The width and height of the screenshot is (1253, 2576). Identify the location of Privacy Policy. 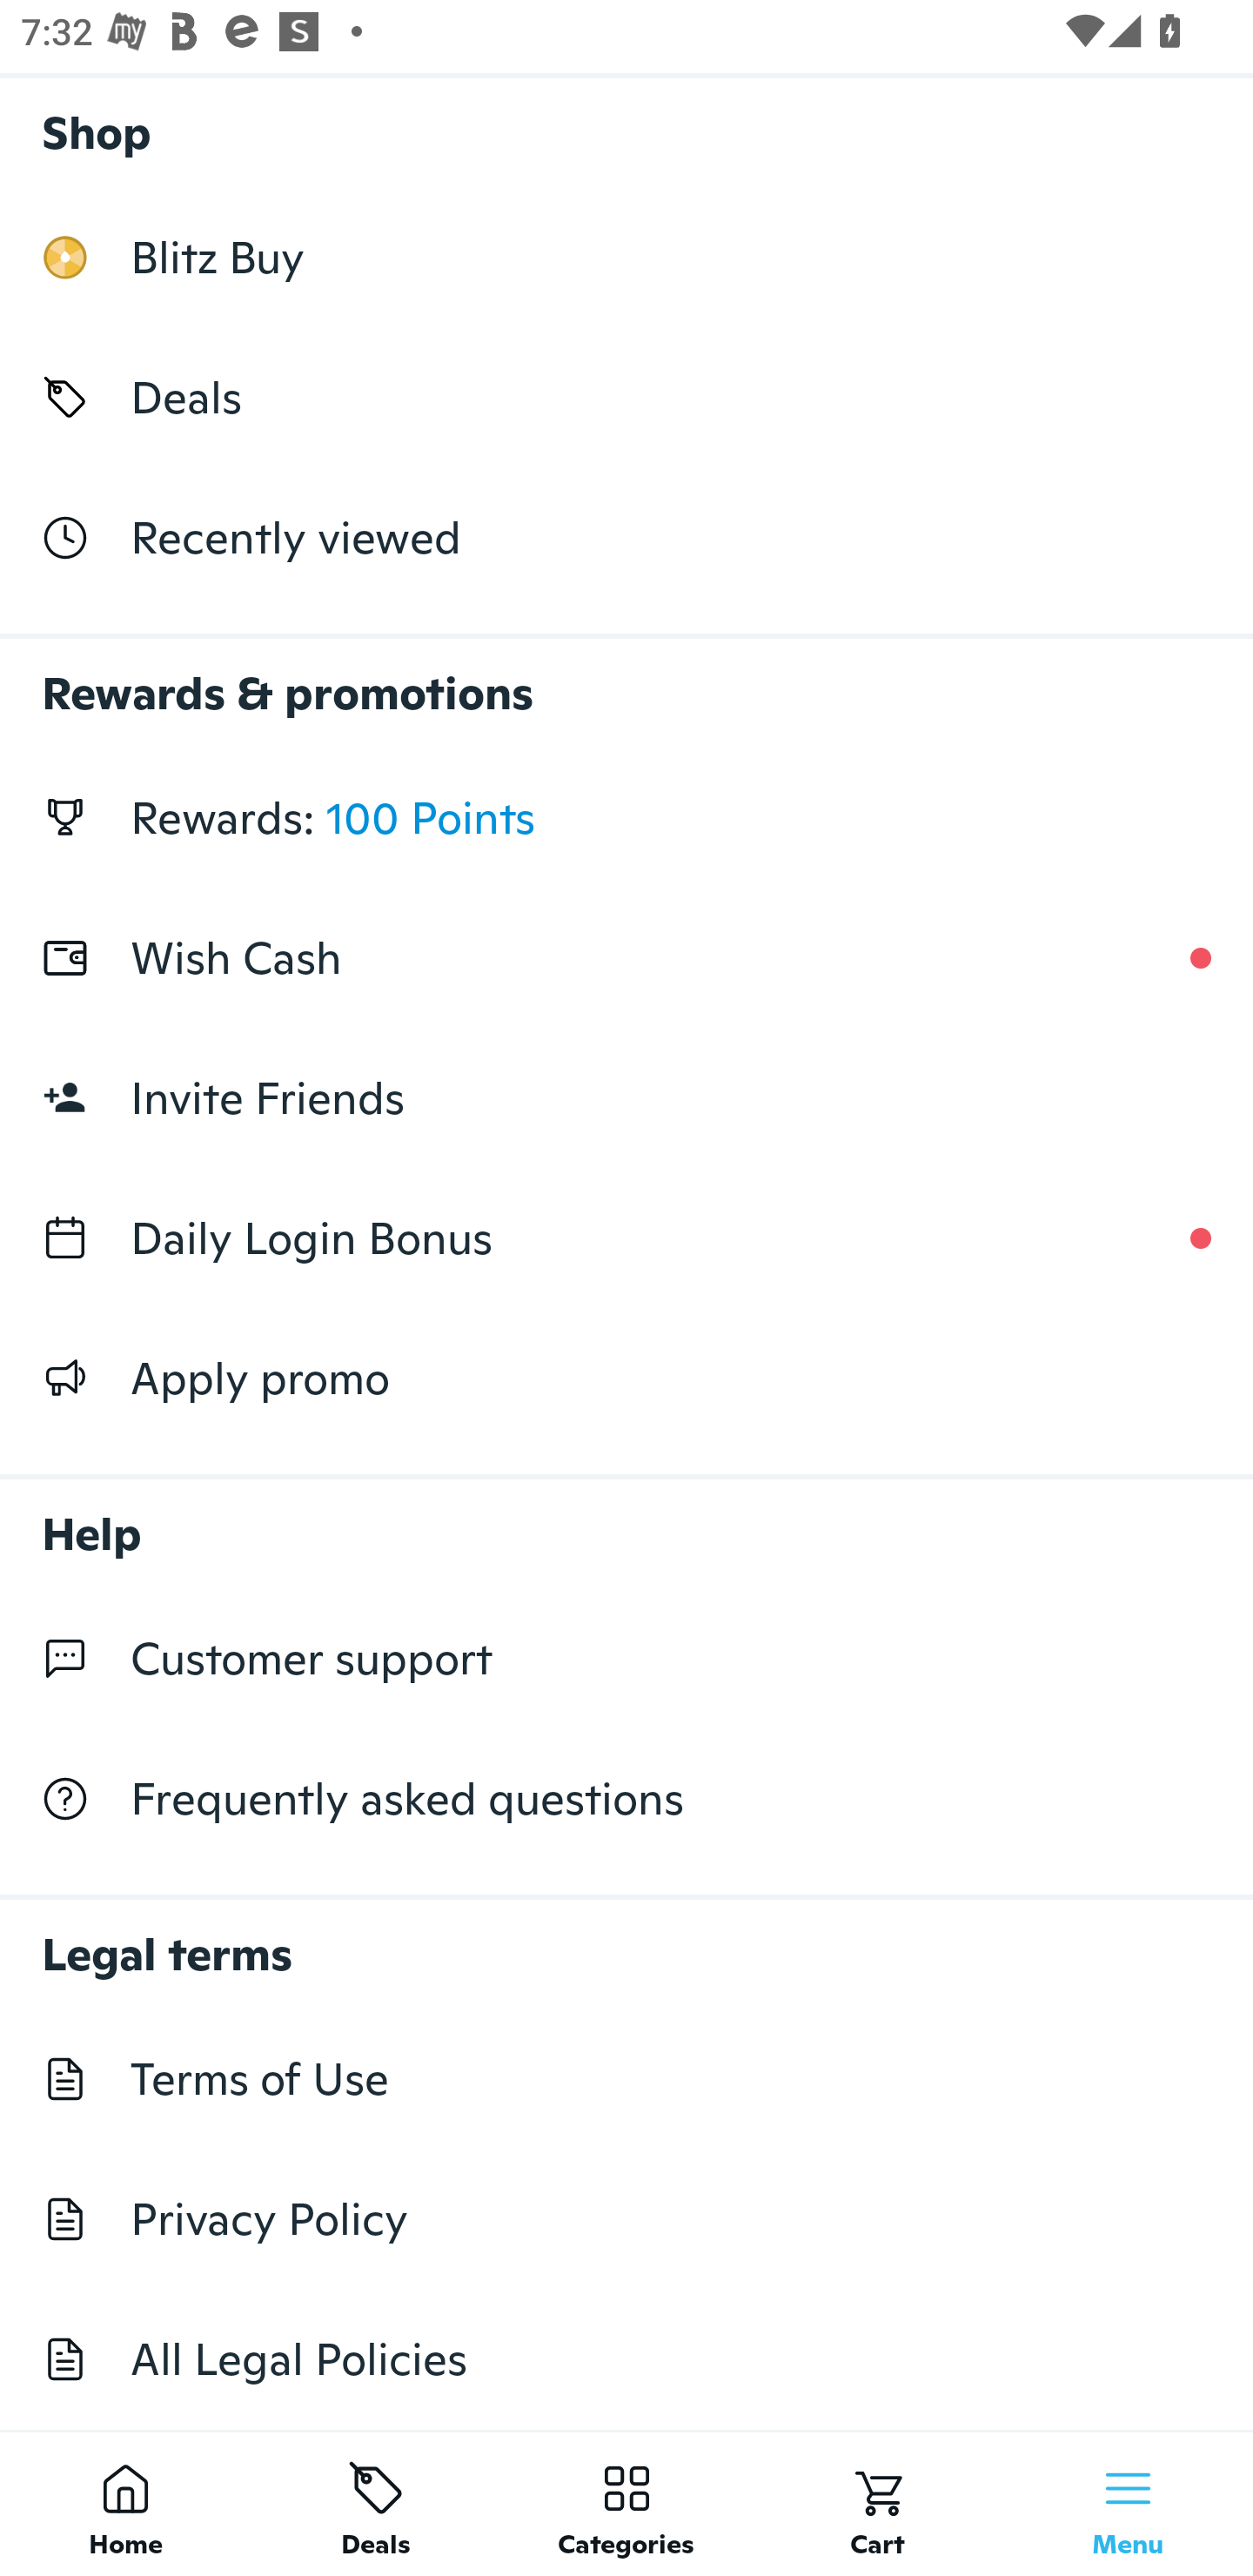
(626, 2219).